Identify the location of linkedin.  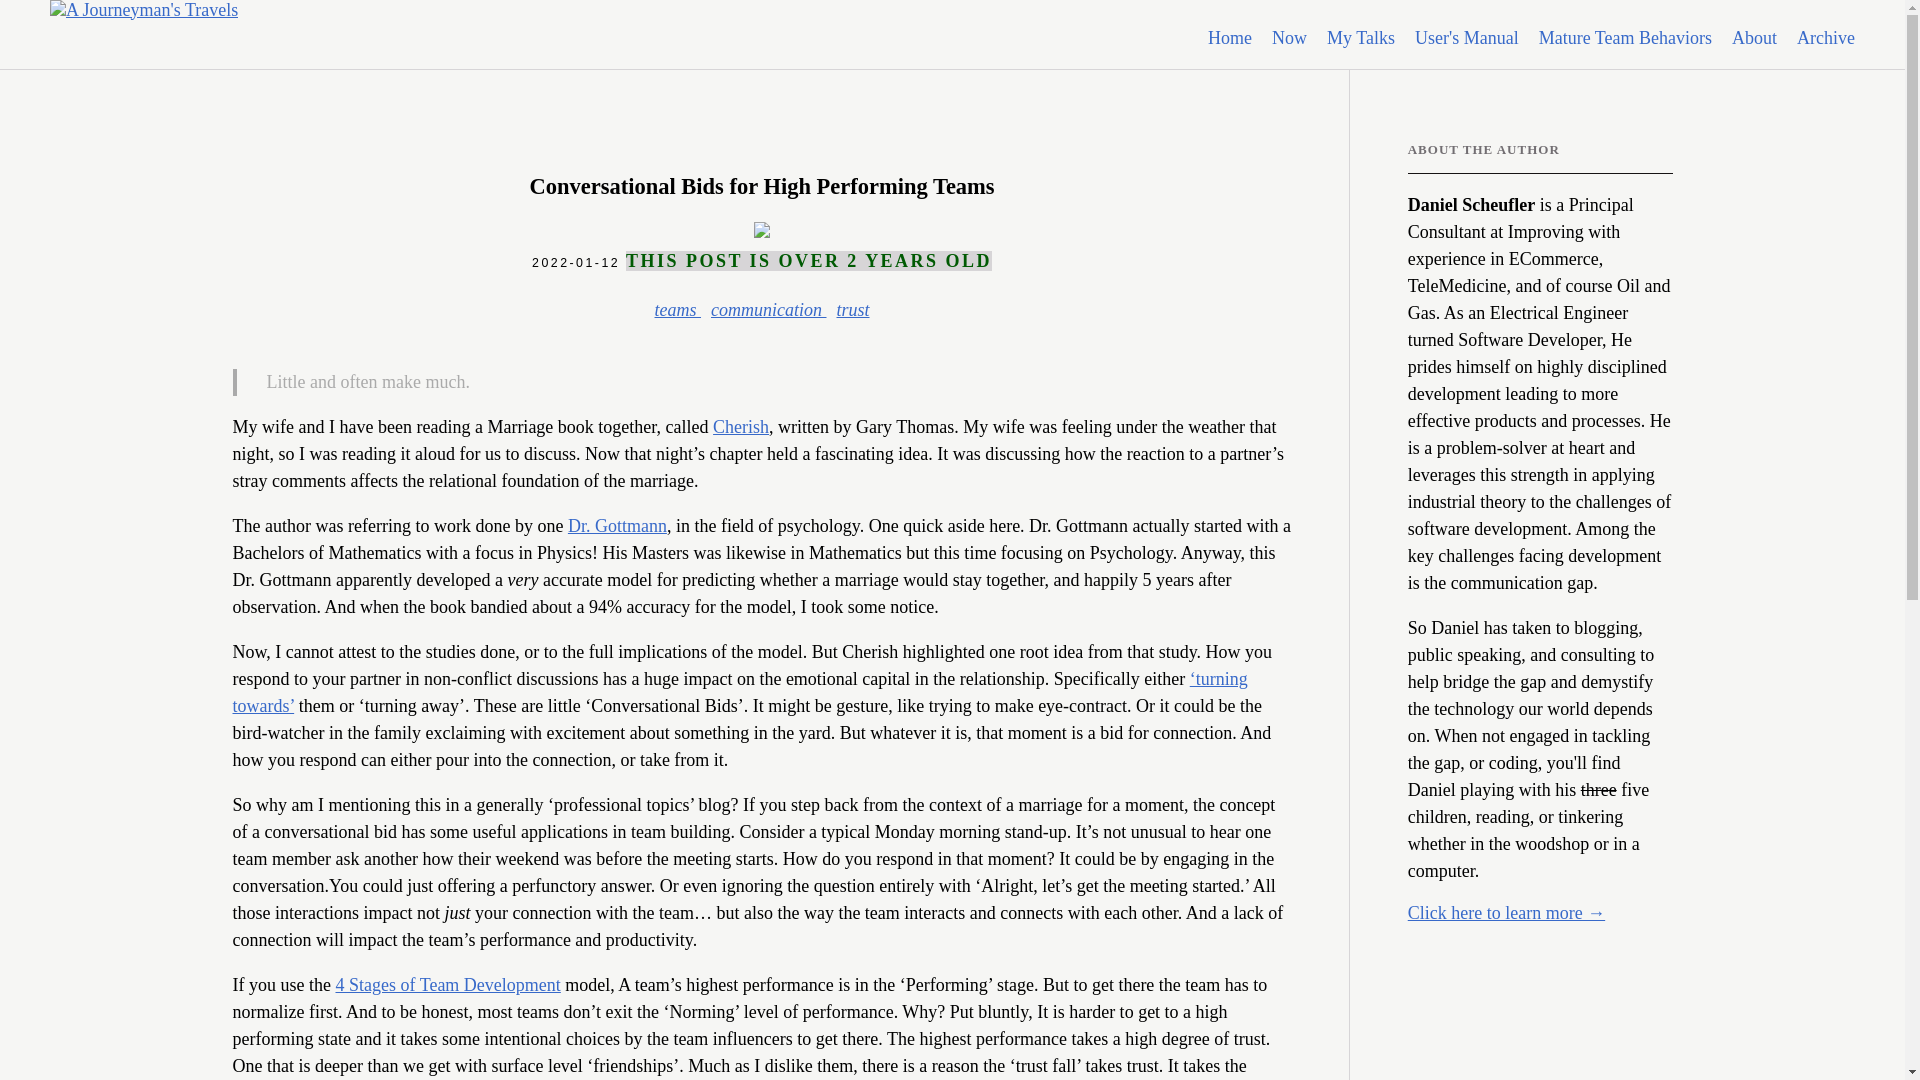
(1466, 932).